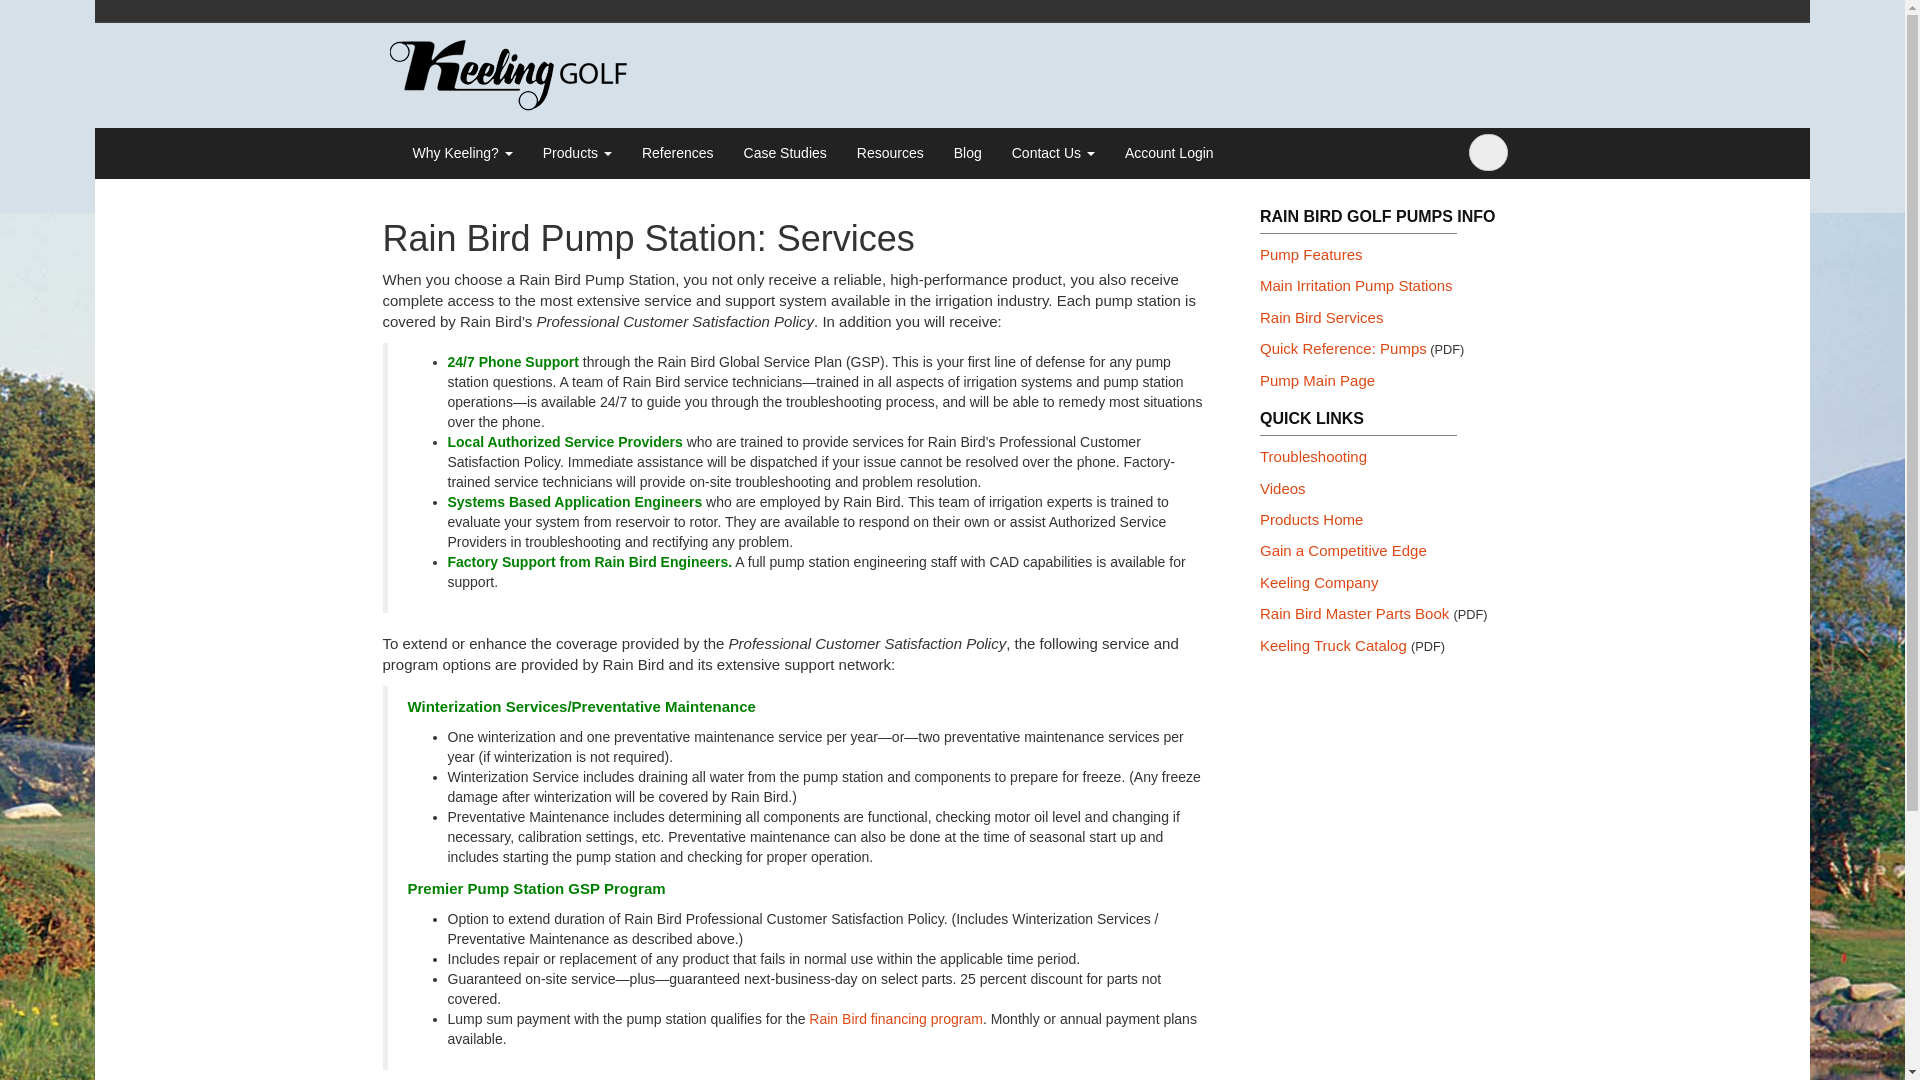 Image resolution: width=1920 pixels, height=1080 pixels. I want to click on Main Irritation Pump Stations, so click(1356, 284).